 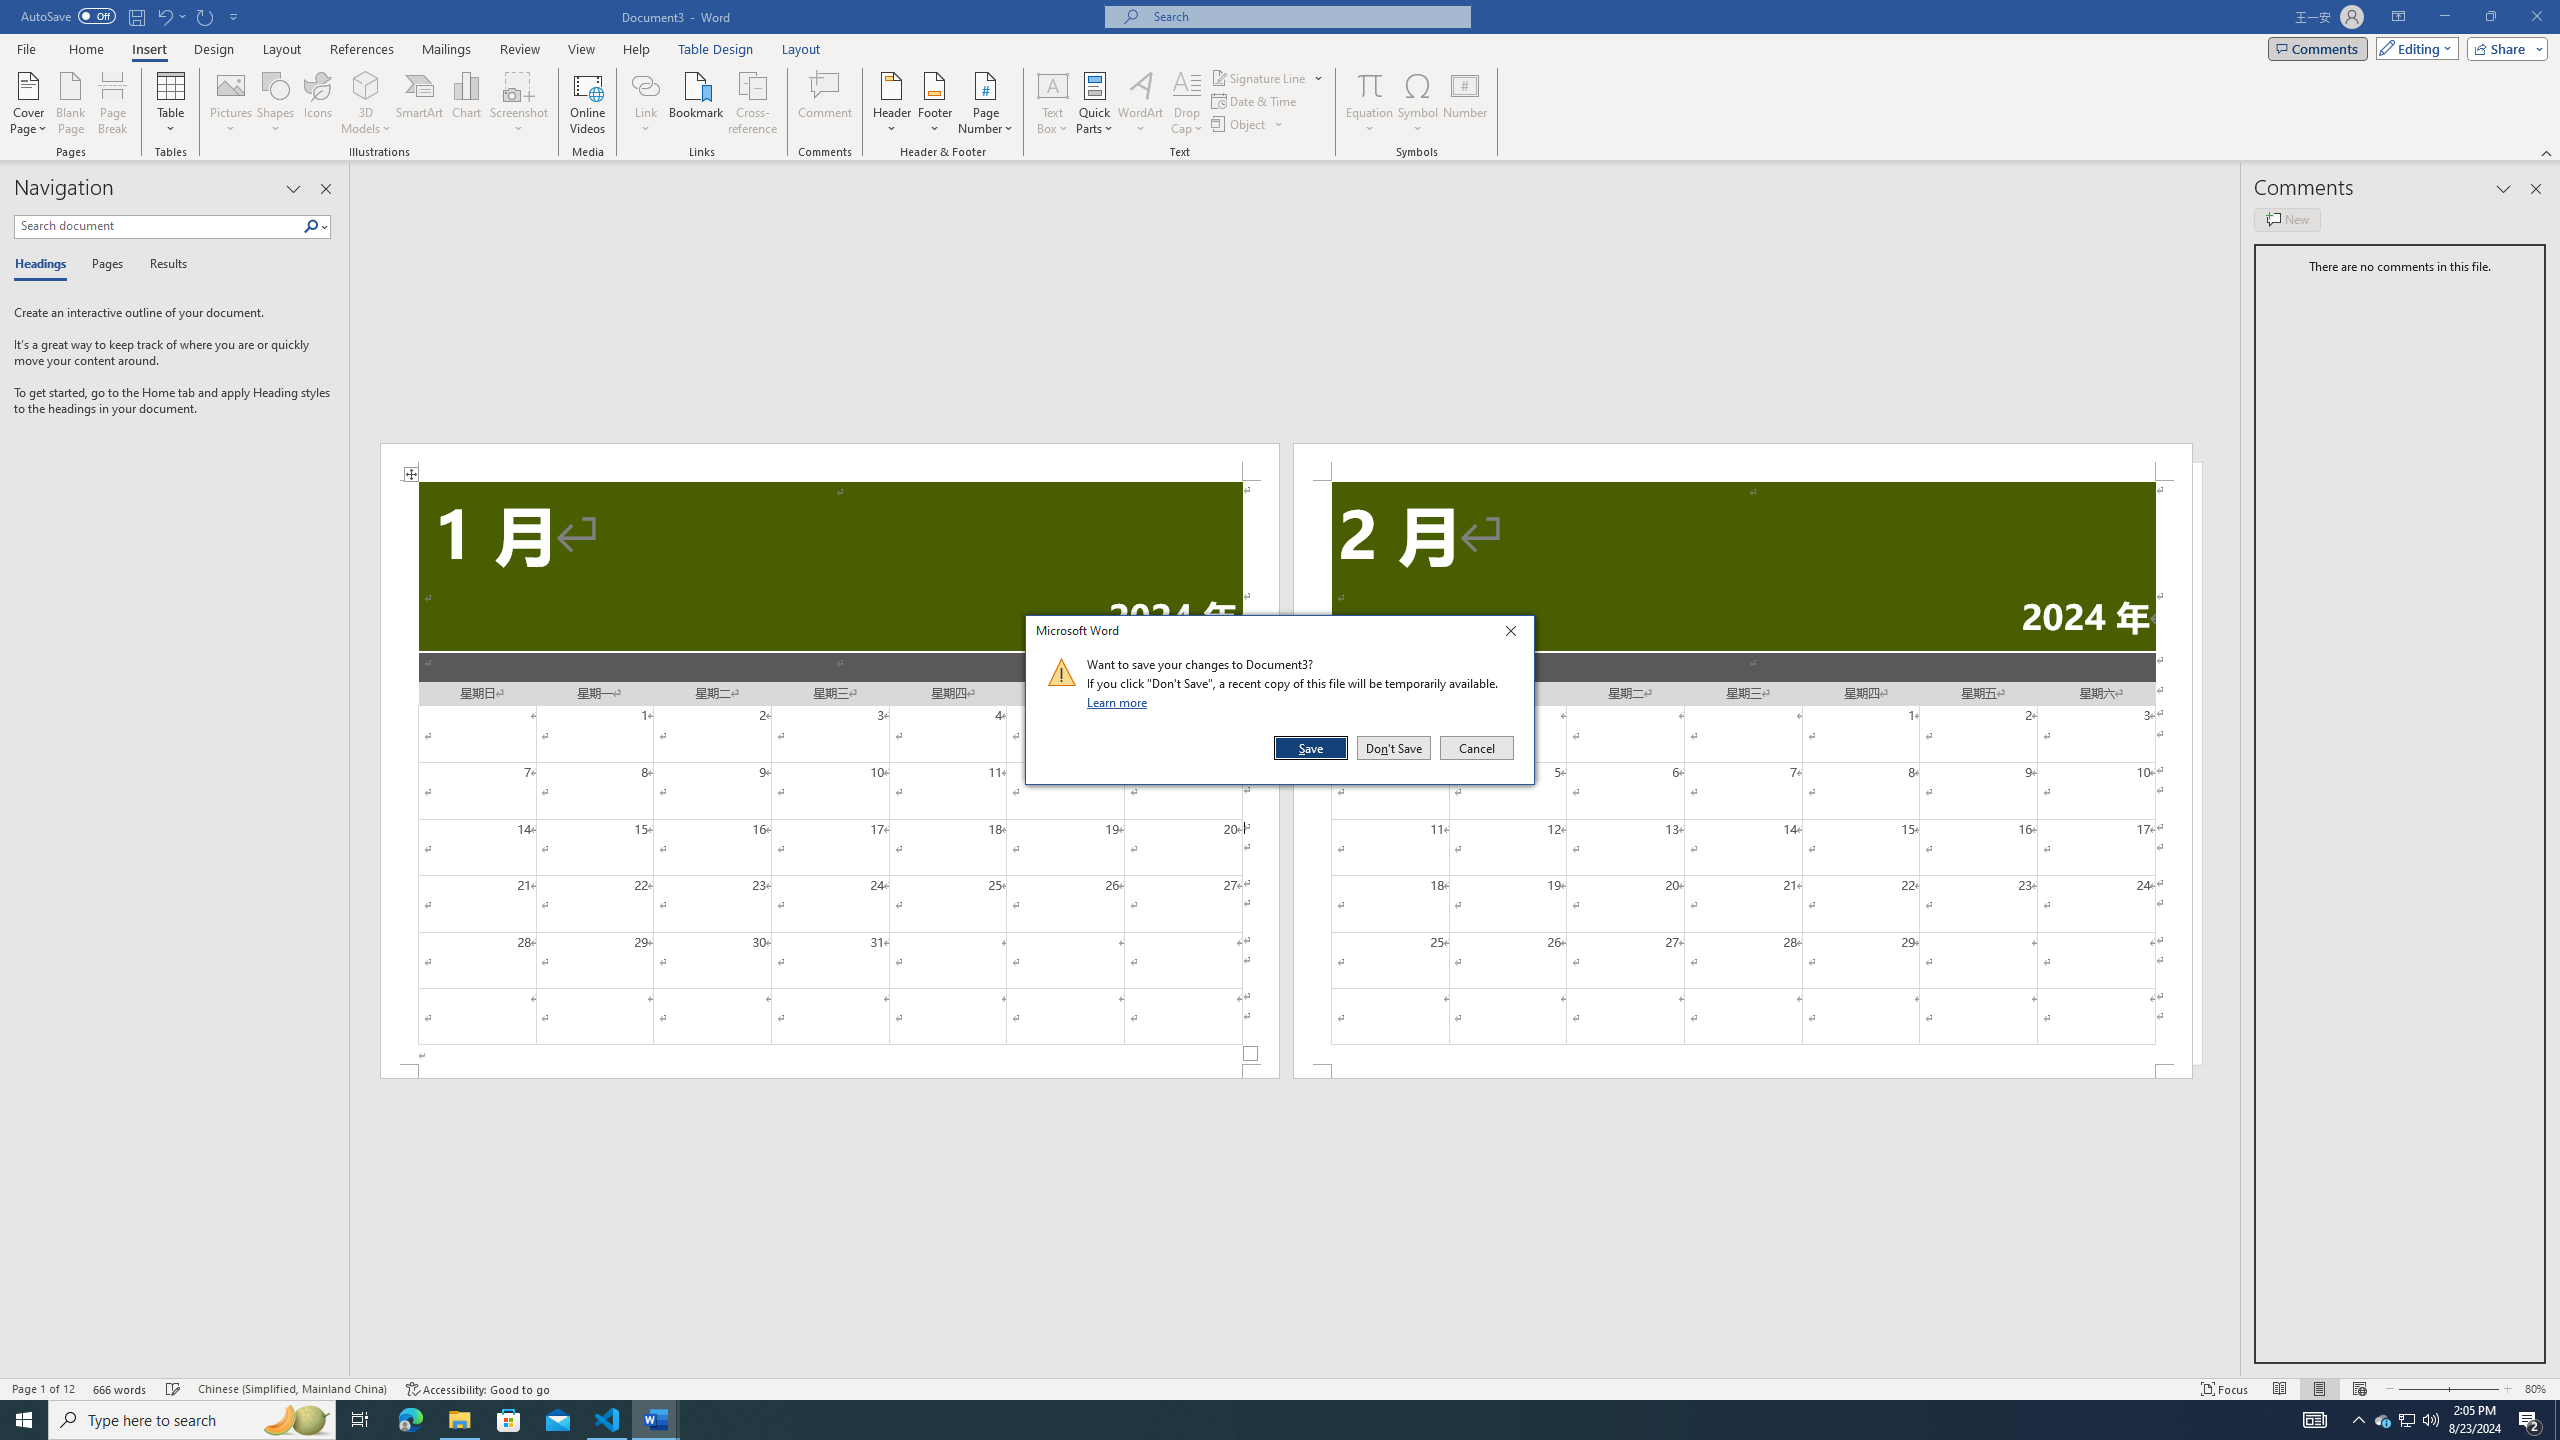 What do you see at coordinates (477, 1389) in the screenshot?
I see `Accessibility Checker Accessibility: Good to go` at bounding box center [477, 1389].